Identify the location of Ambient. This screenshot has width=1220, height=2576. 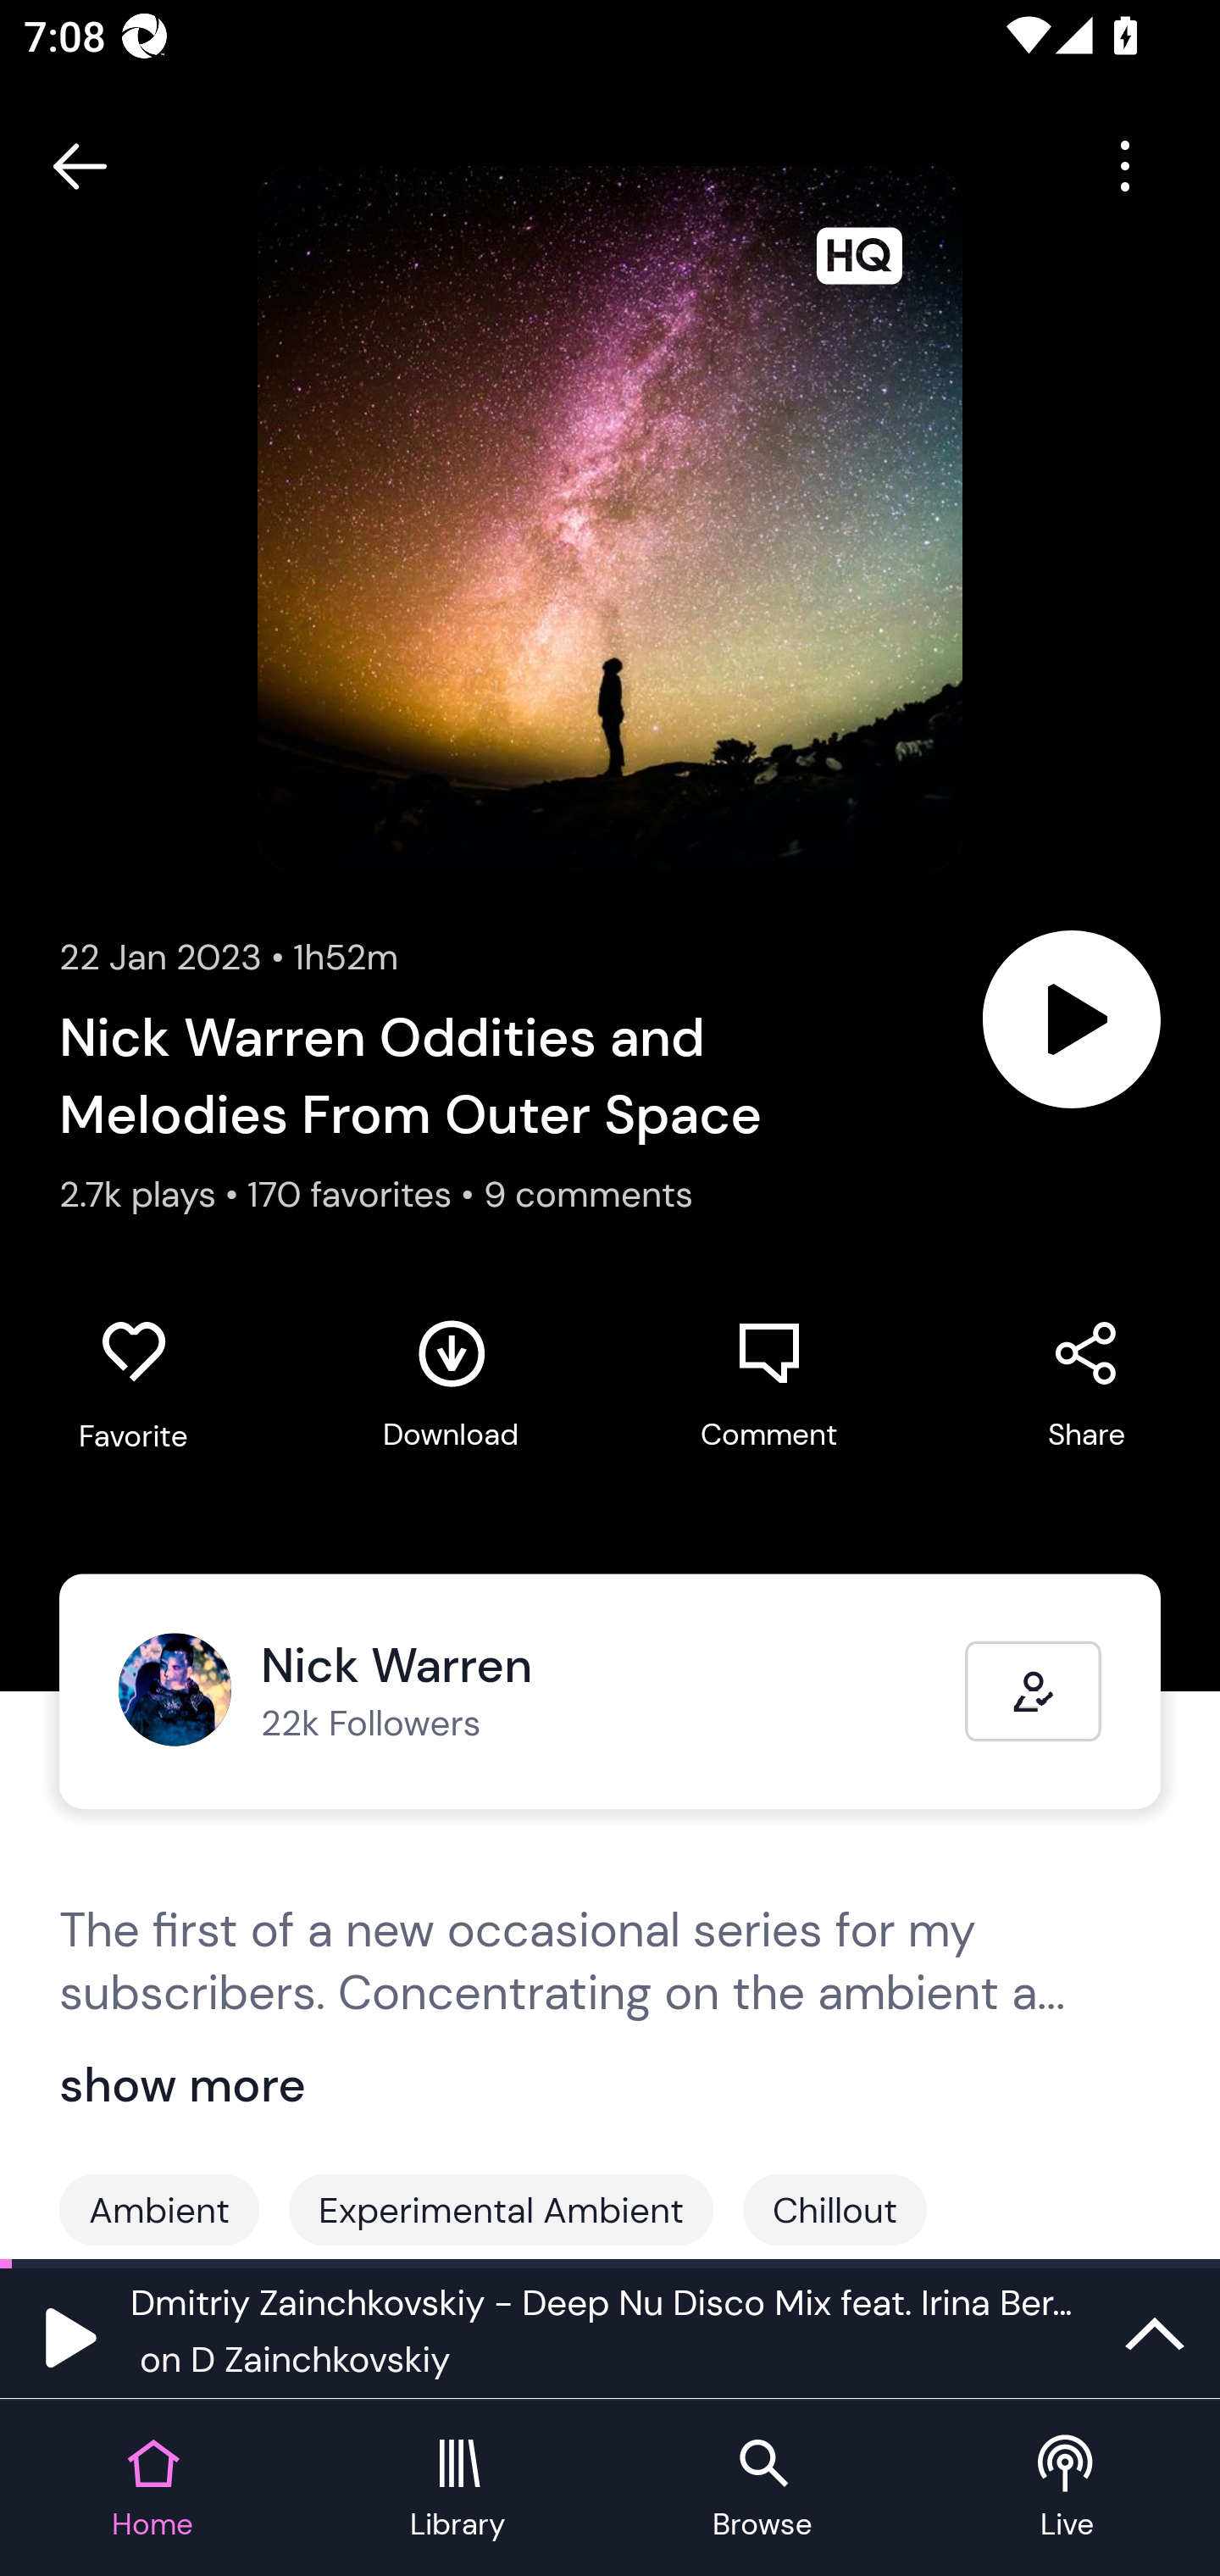
(159, 2210).